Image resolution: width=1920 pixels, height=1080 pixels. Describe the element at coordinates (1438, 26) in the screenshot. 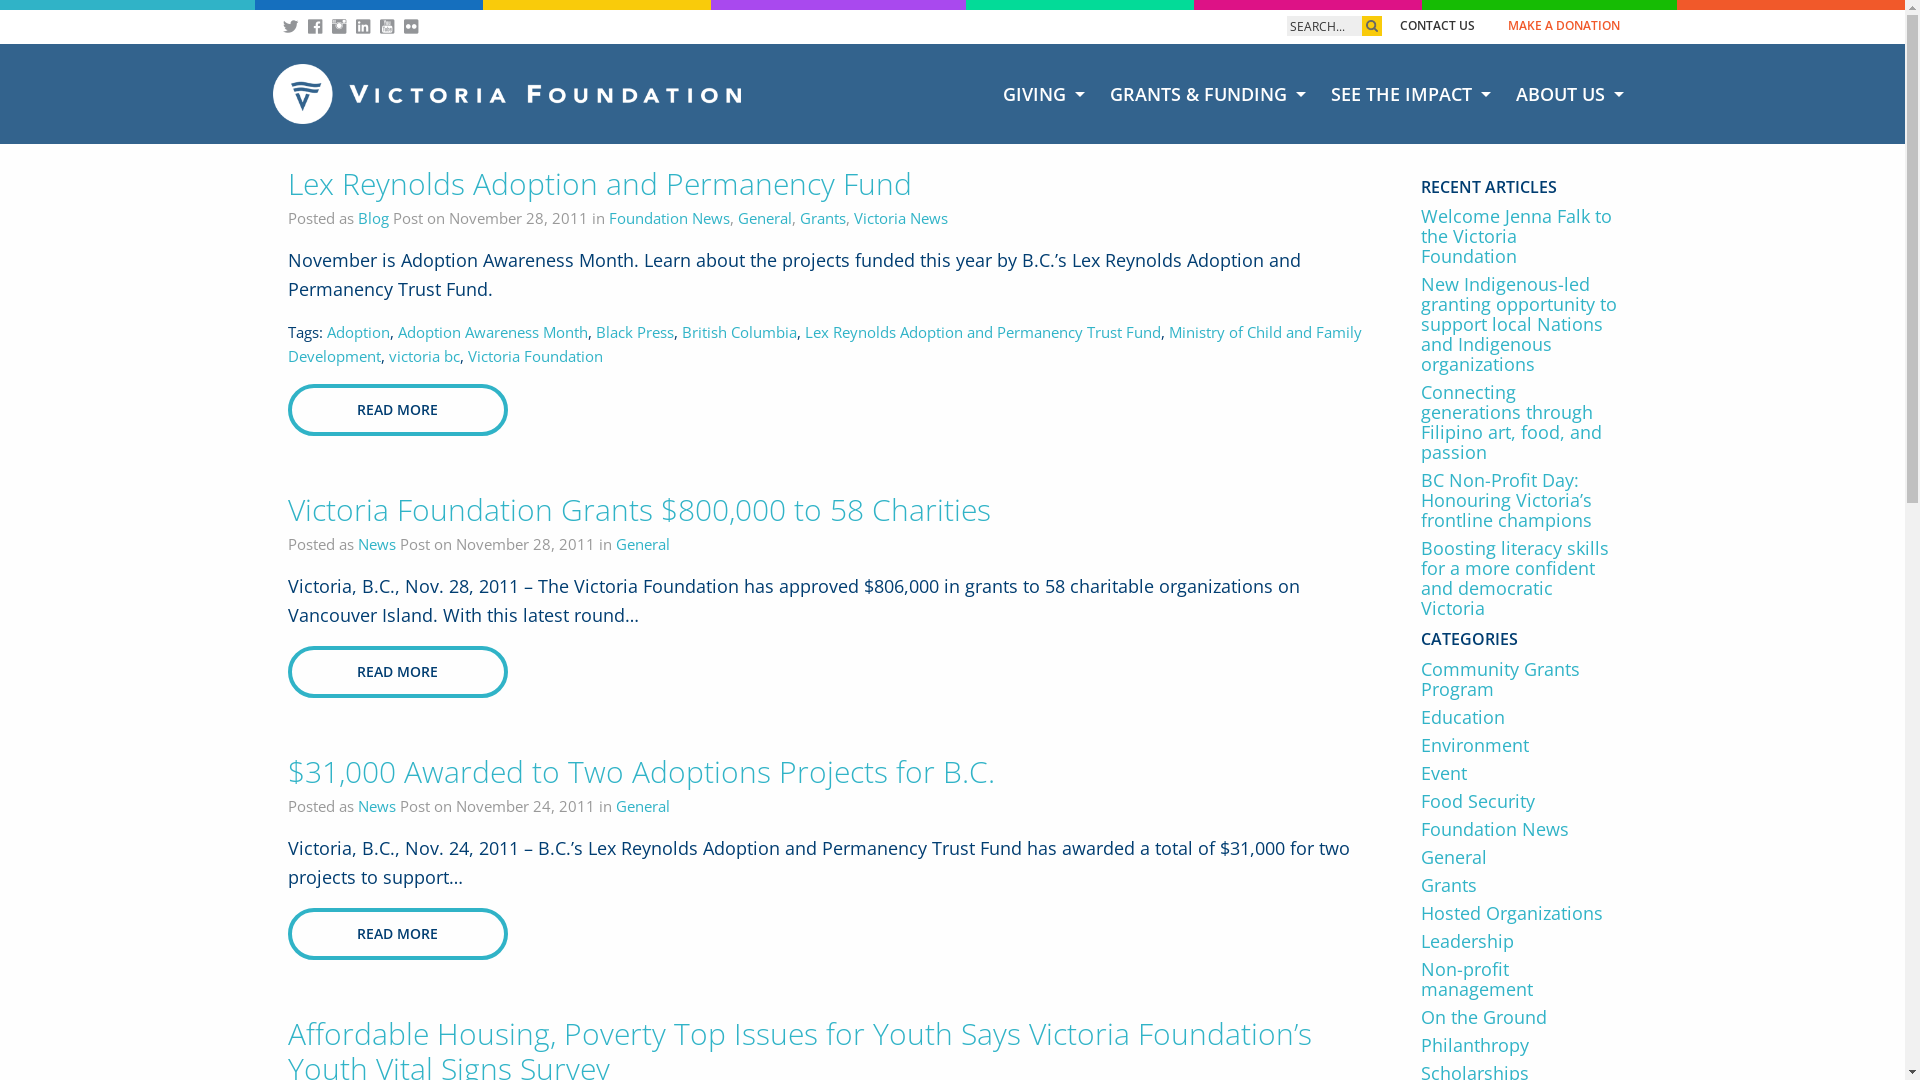

I see `CONTACT US` at that location.